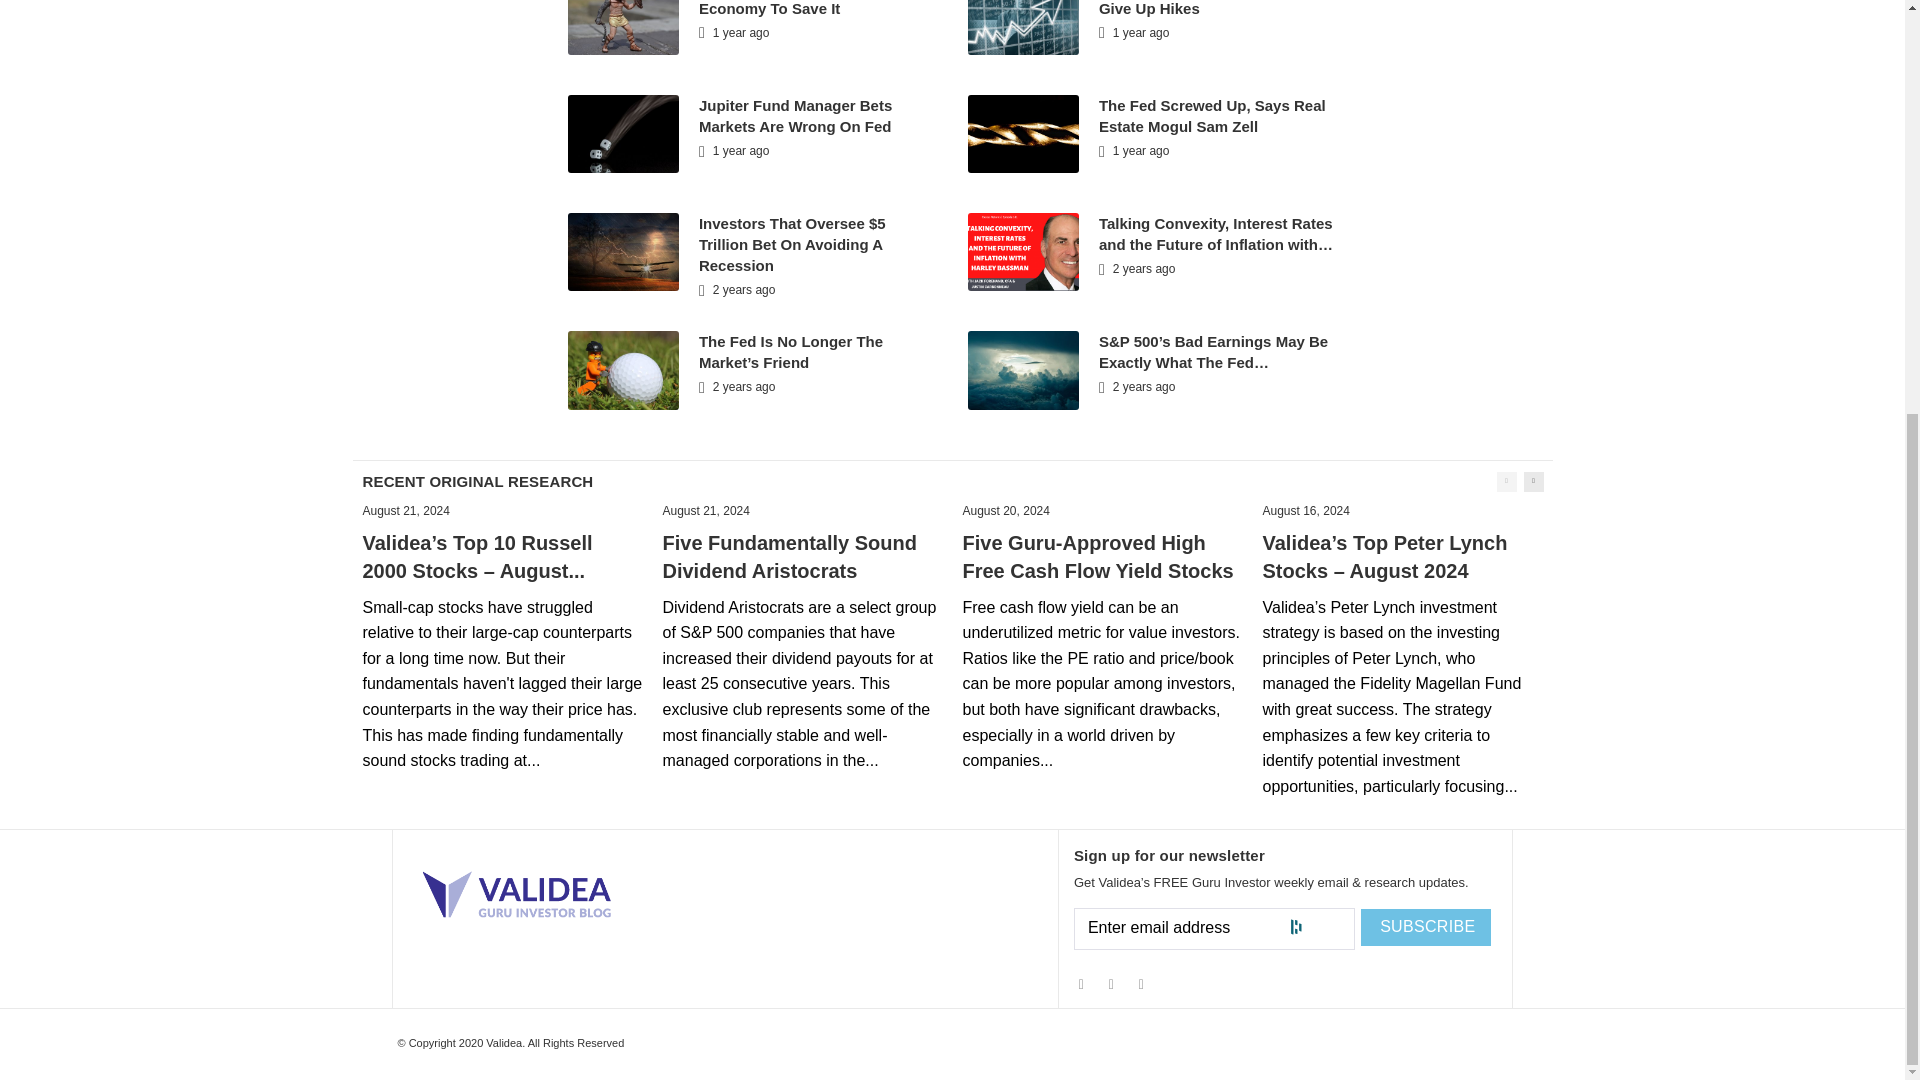 This screenshot has width=1920, height=1080. Describe the element at coordinates (784, 8) in the screenshot. I see `Arnott: Fed Will Destroy Economy To Save It` at that location.